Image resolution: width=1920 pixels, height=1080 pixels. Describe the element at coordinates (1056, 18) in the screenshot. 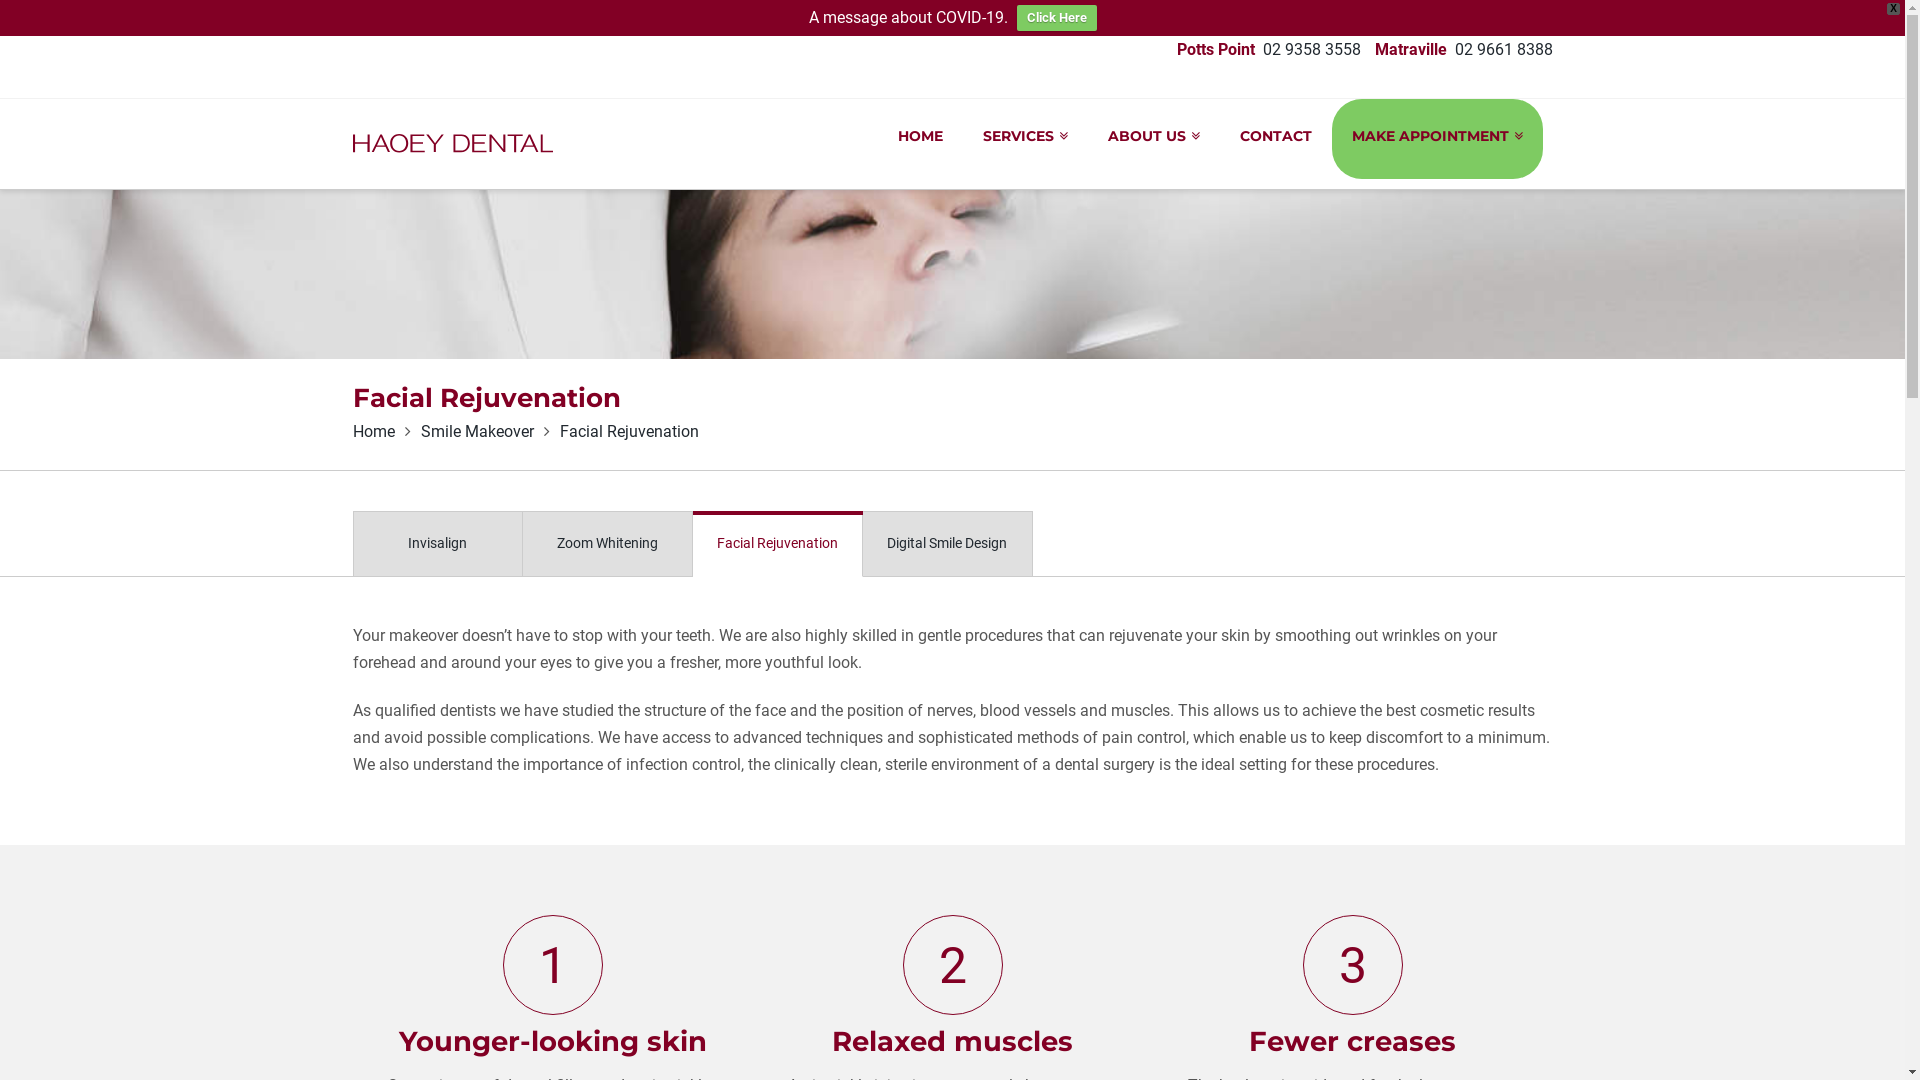

I see `Click Here` at that location.